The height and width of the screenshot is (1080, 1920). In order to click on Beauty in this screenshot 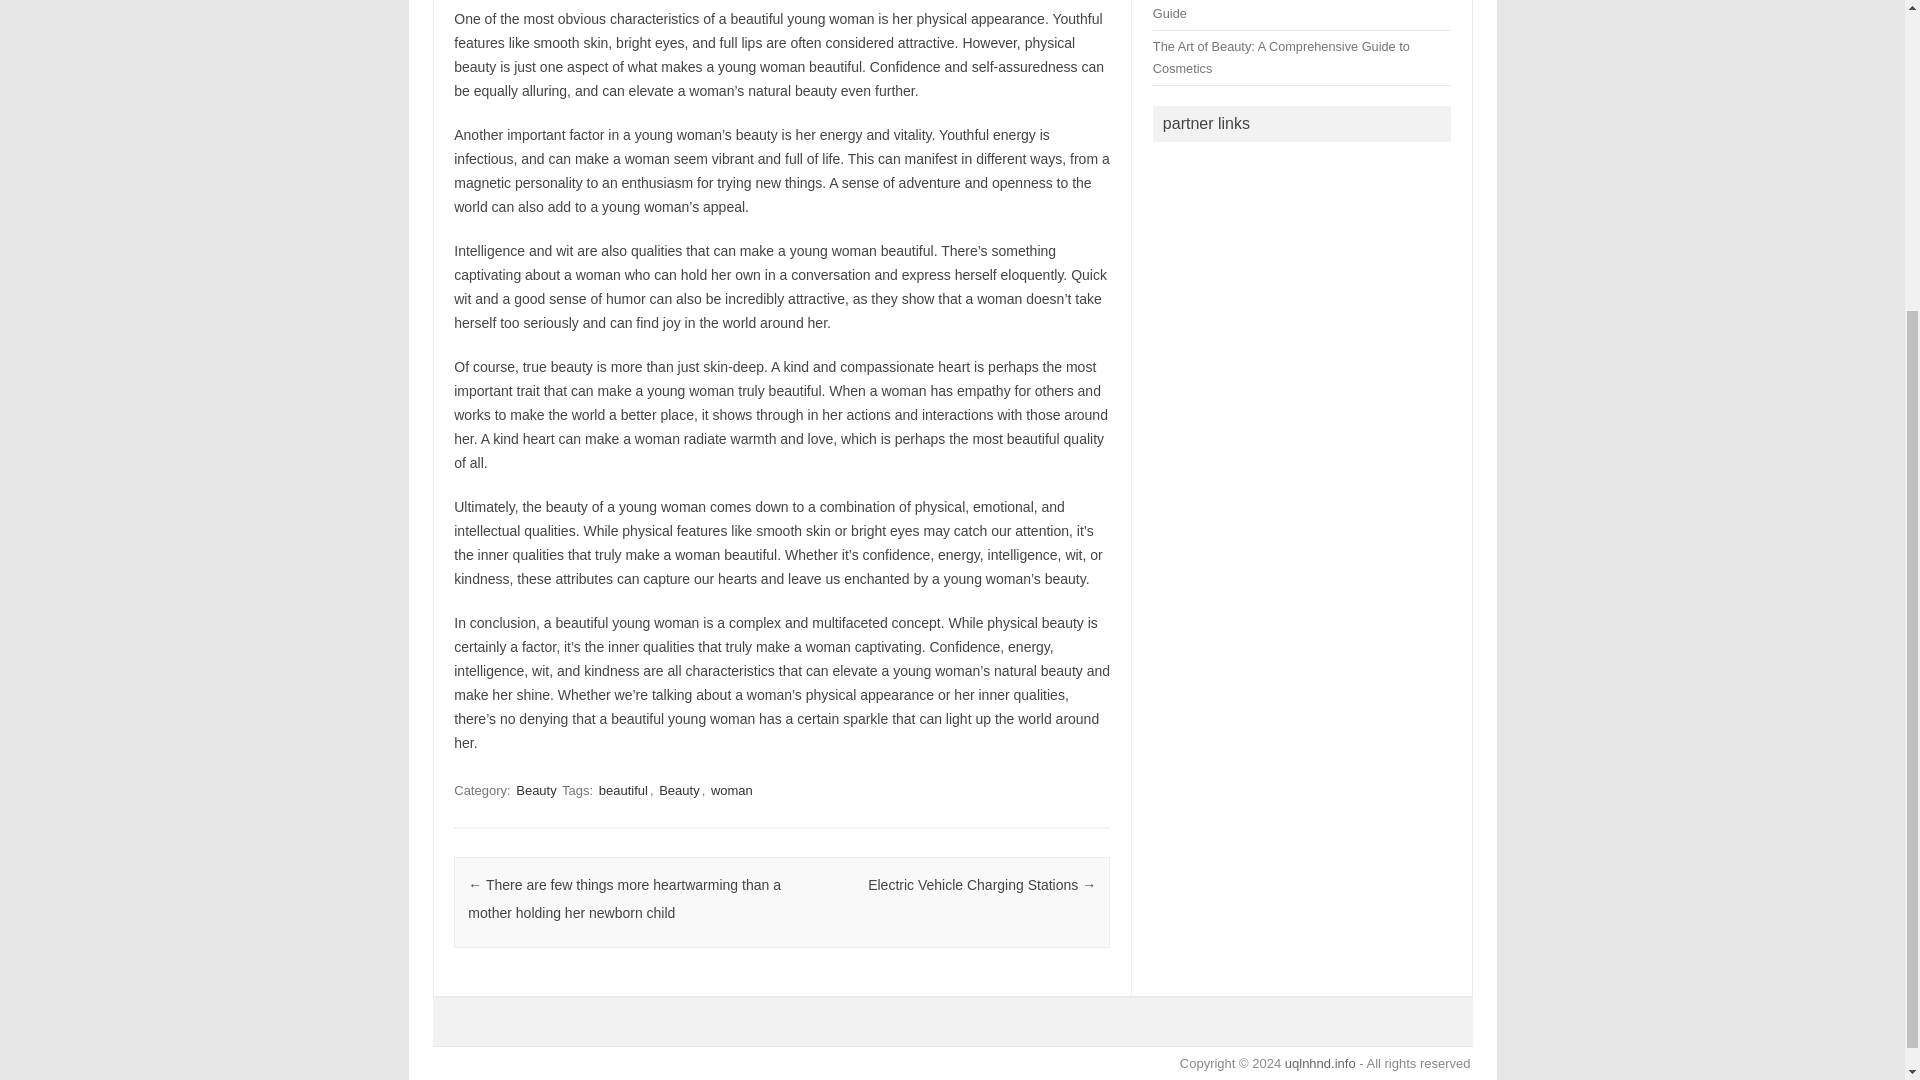, I will do `click(536, 790)`.